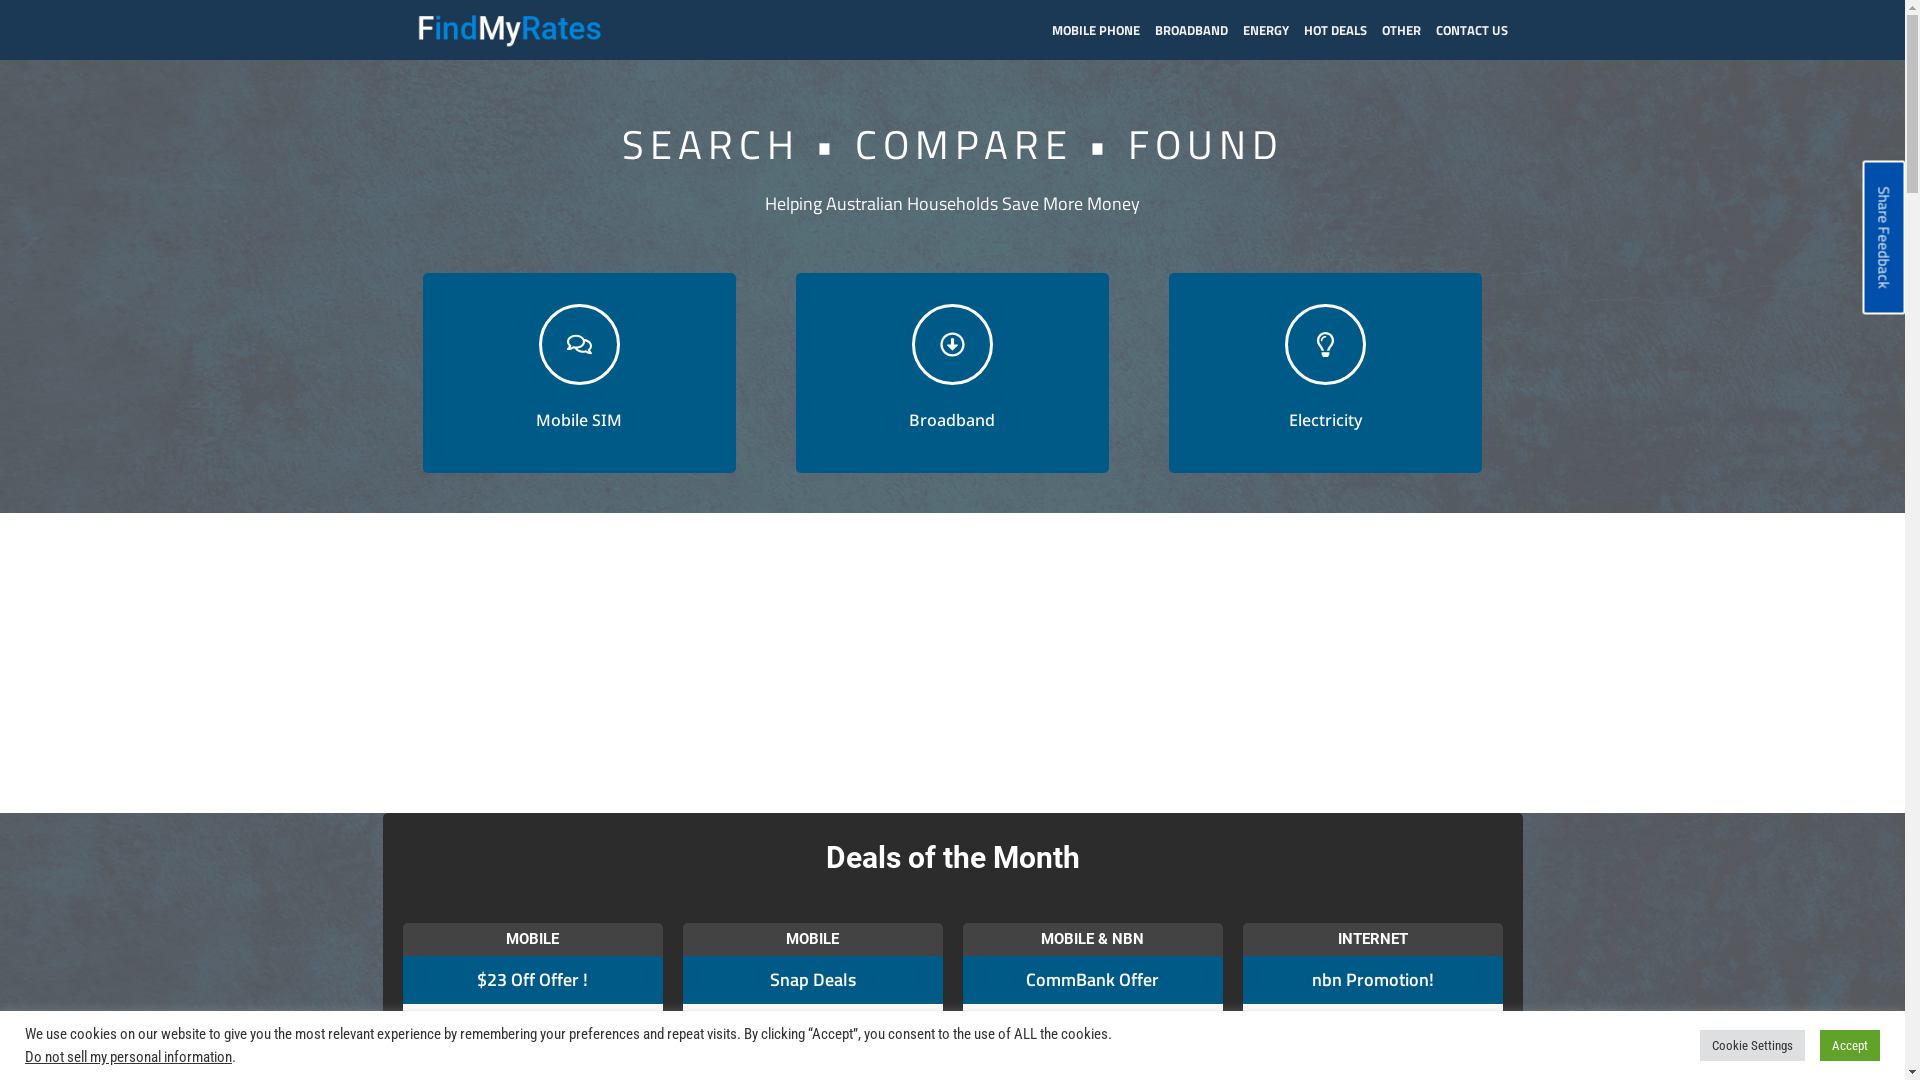 This screenshot has width=1920, height=1080. Describe the element at coordinates (1326, 373) in the screenshot. I see `Electricity` at that location.